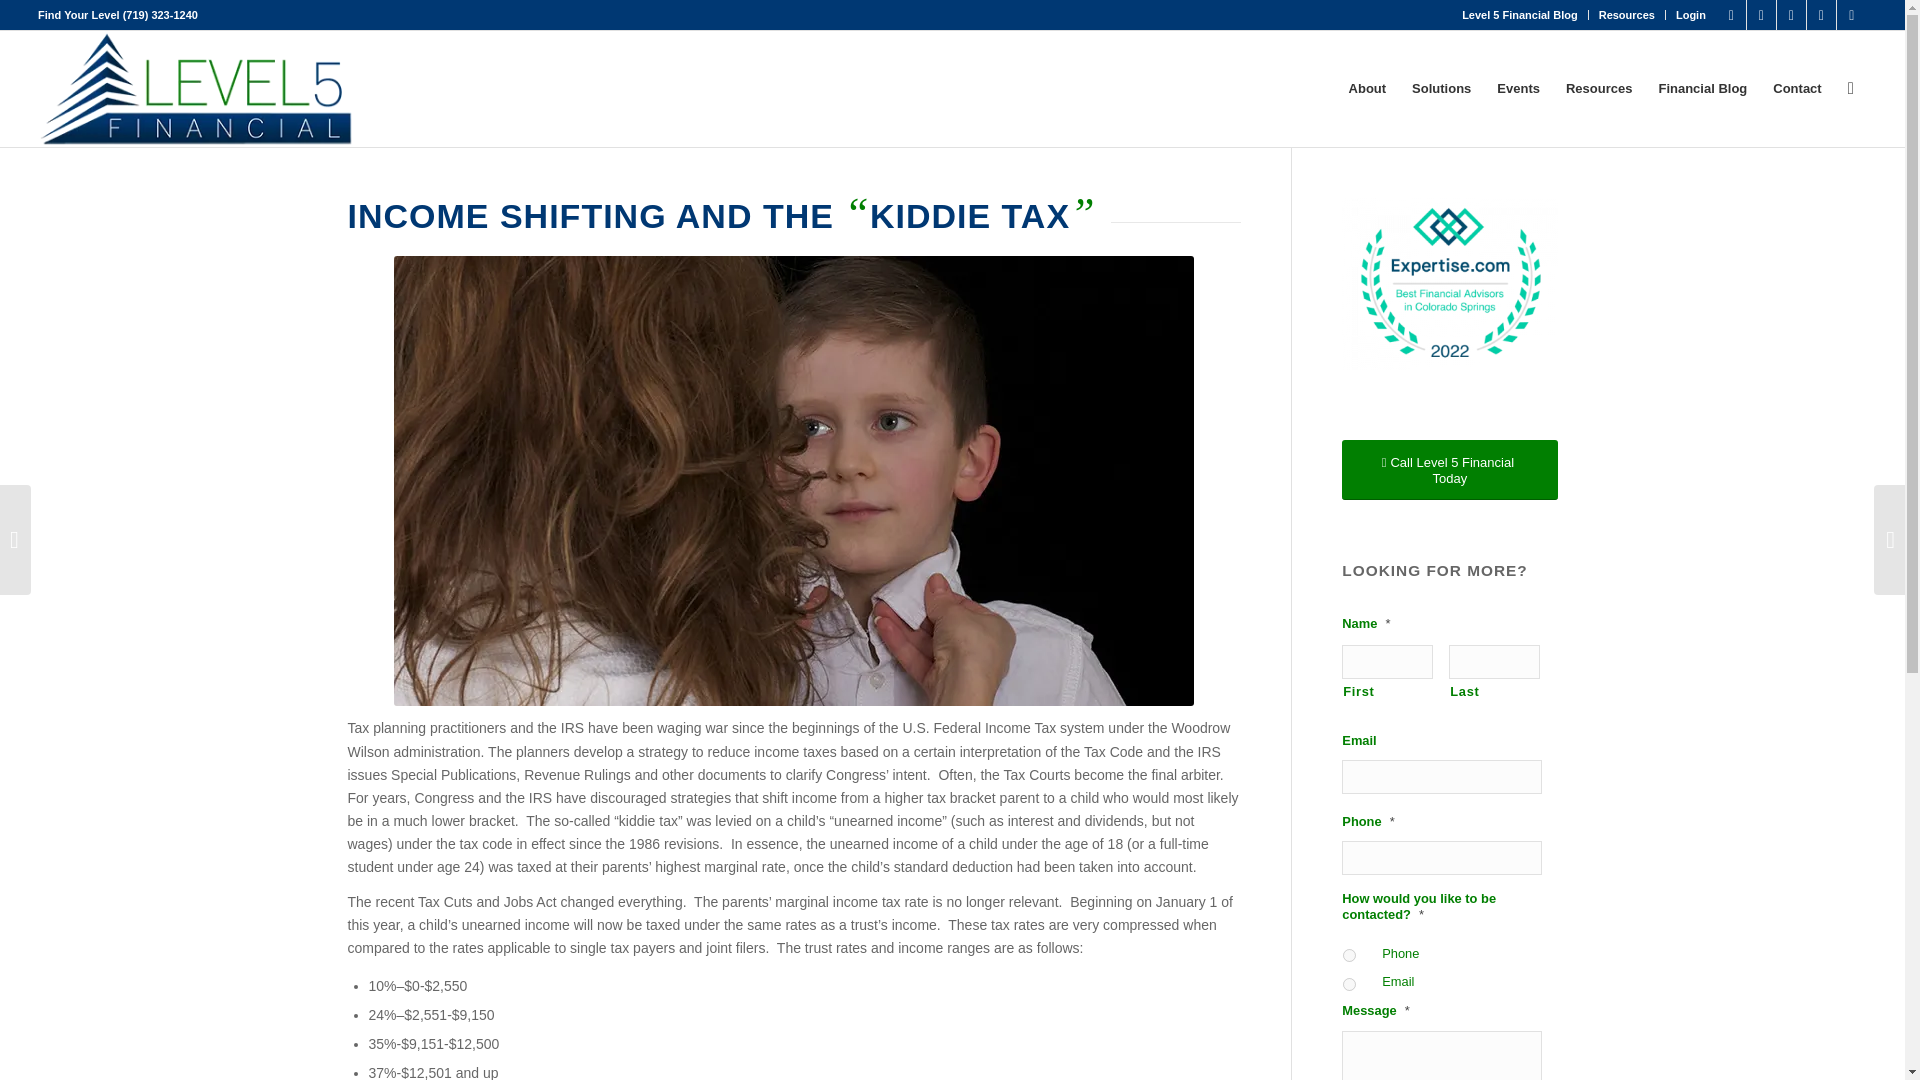  Describe the element at coordinates (1627, 15) in the screenshot. I see `Resources` at that location.